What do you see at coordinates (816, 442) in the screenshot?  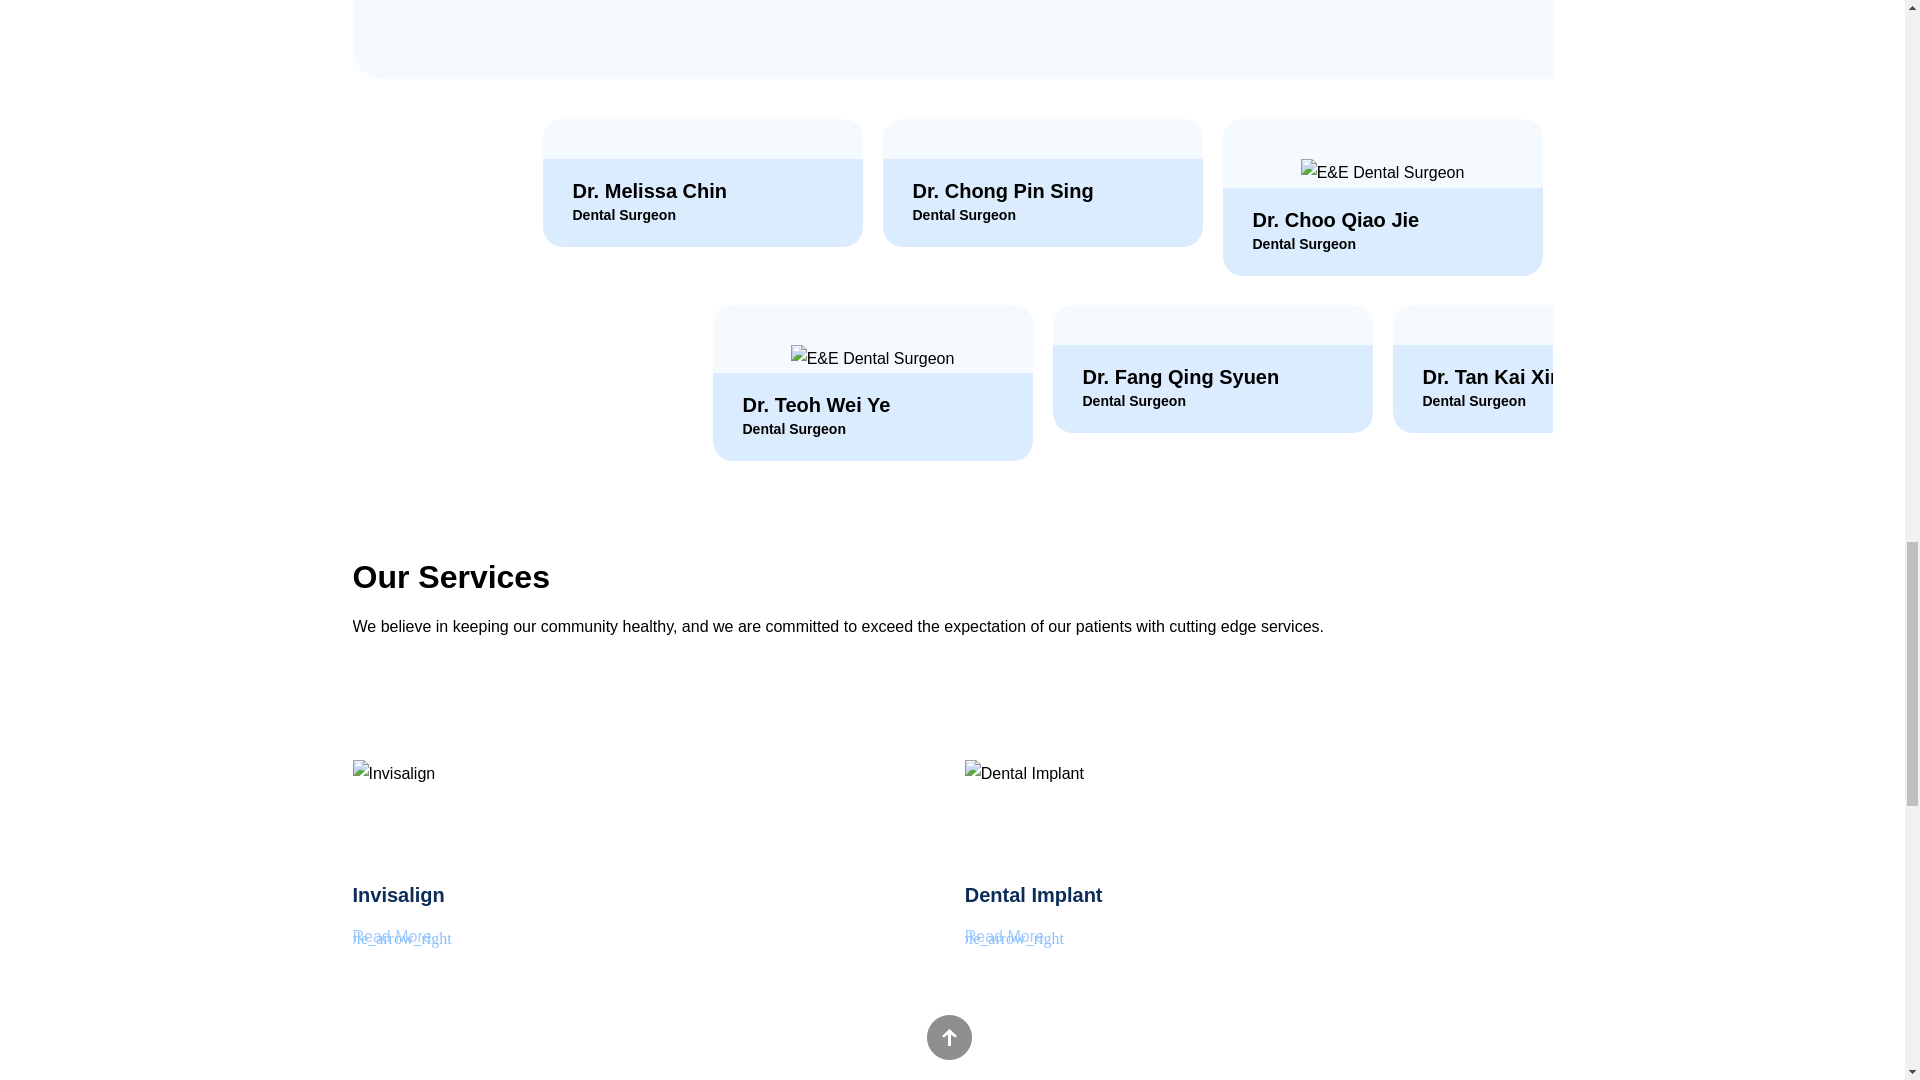 I see `Dr. Teoh Wei Ye` at bounding box center [816, 442].